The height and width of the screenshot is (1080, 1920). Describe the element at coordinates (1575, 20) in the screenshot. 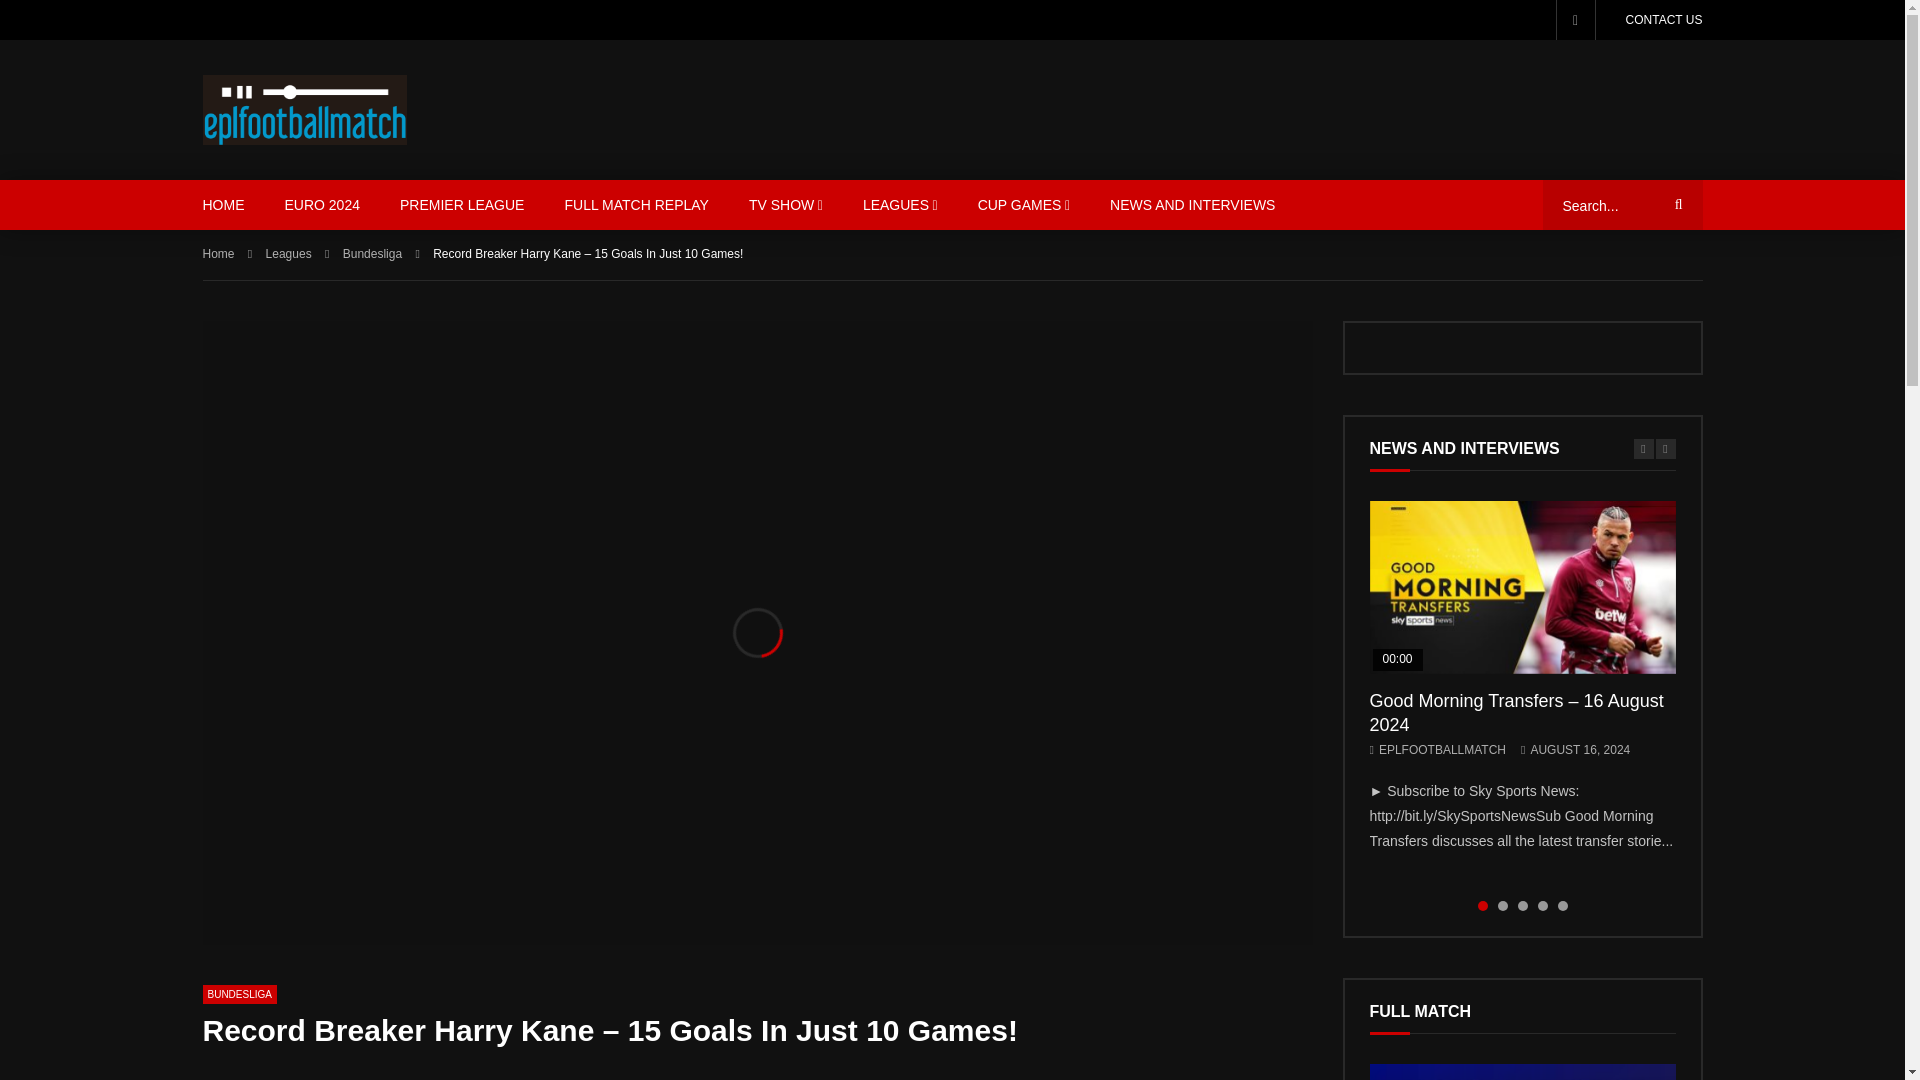

I see `Notifications` at that location.